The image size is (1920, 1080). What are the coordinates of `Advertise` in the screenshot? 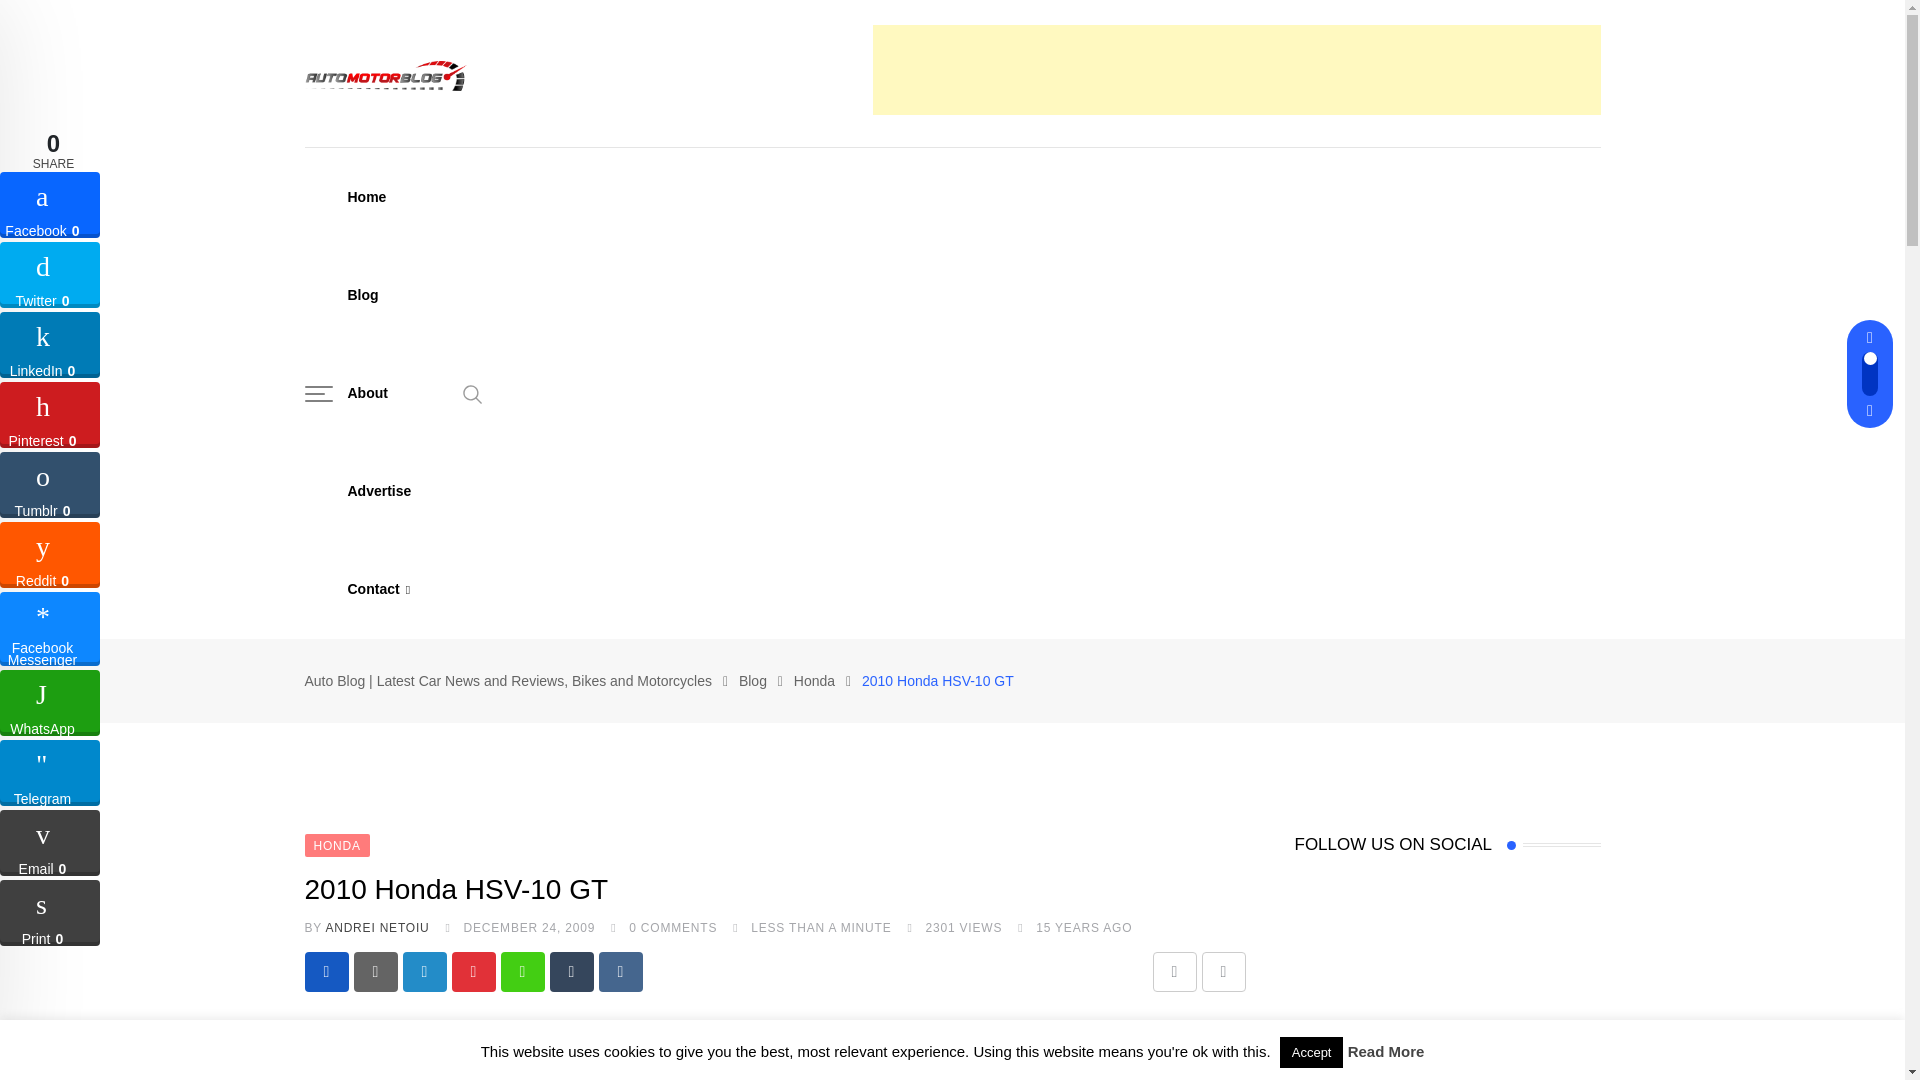 It's located at (379, 490).